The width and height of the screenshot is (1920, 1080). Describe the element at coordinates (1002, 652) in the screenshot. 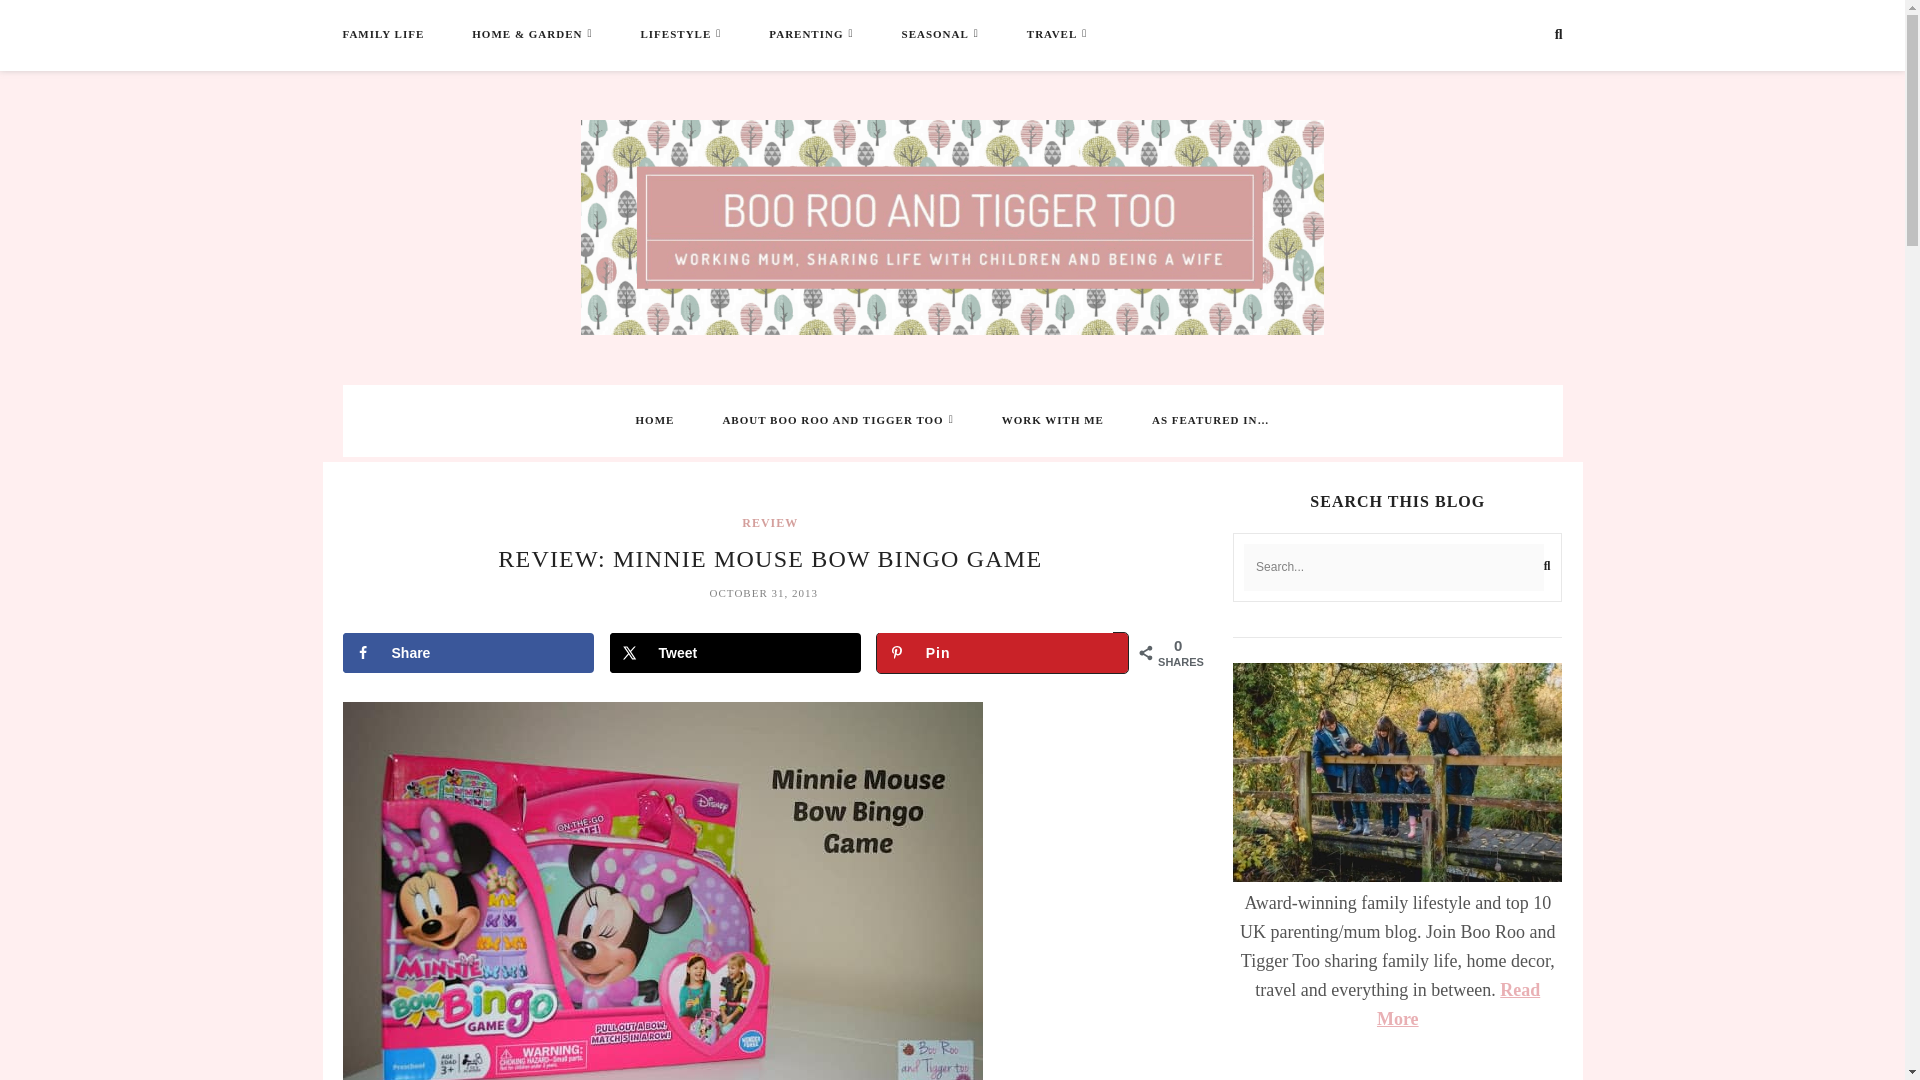

I see `Save to Pinterest` at that location.